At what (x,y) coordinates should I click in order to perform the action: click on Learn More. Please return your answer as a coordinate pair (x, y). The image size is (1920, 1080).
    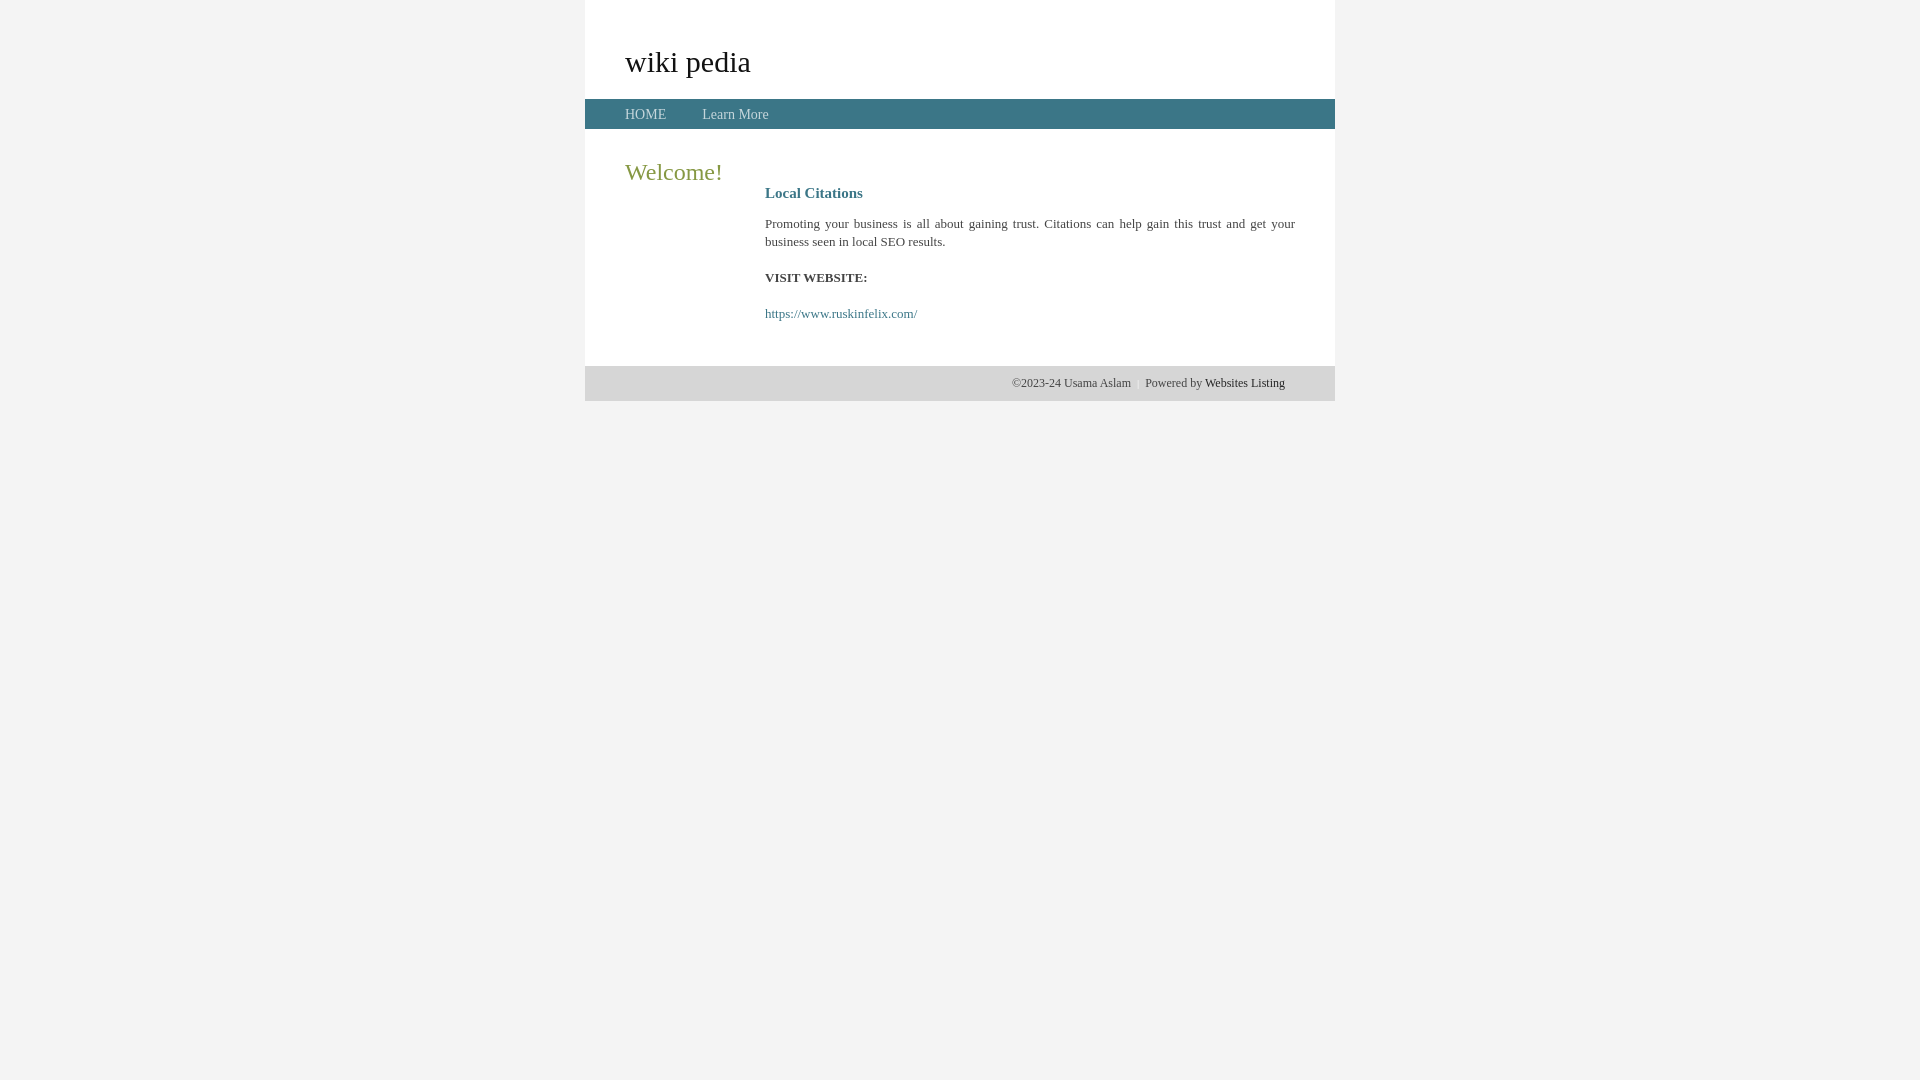
    Looking at the image, I should click on (735, 114).